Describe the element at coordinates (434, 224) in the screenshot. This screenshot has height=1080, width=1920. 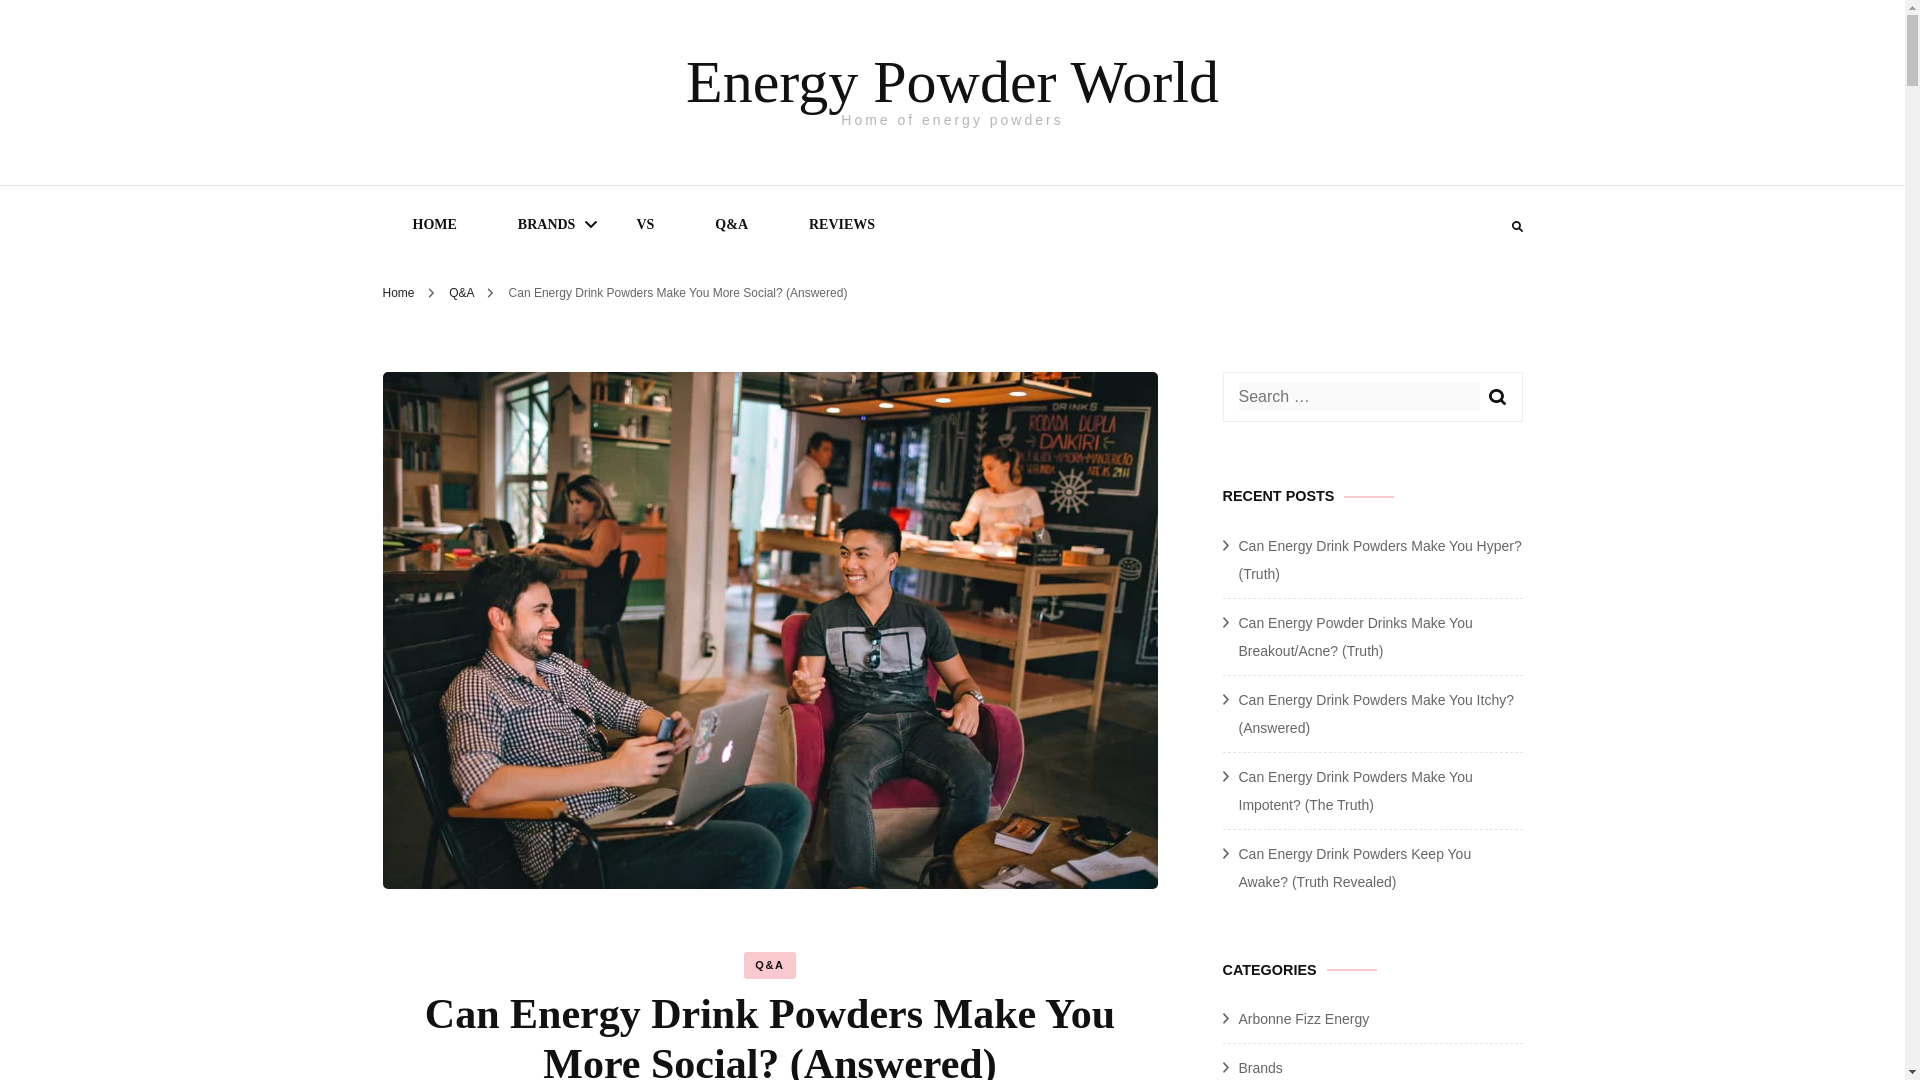
I see `HOME` at that location.